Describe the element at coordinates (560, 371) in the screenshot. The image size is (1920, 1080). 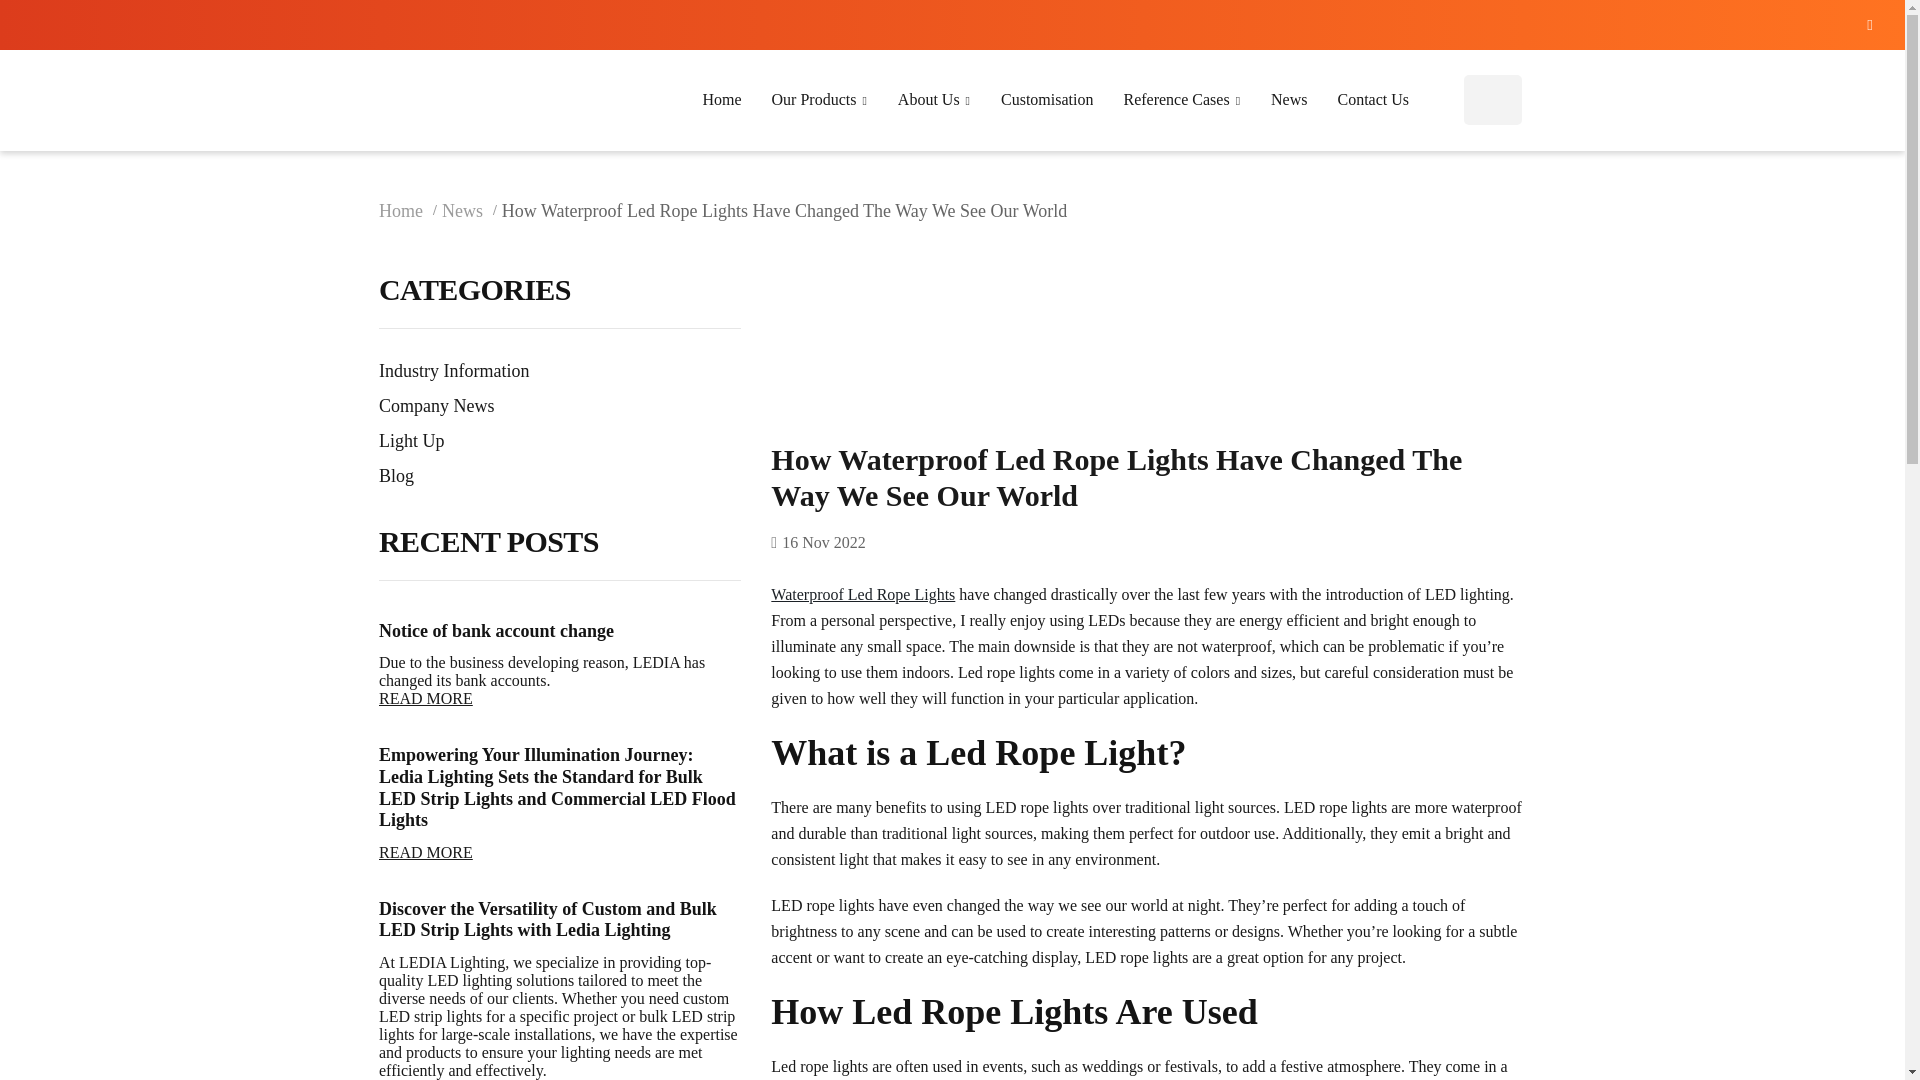
I see `Industry Information` at that location.